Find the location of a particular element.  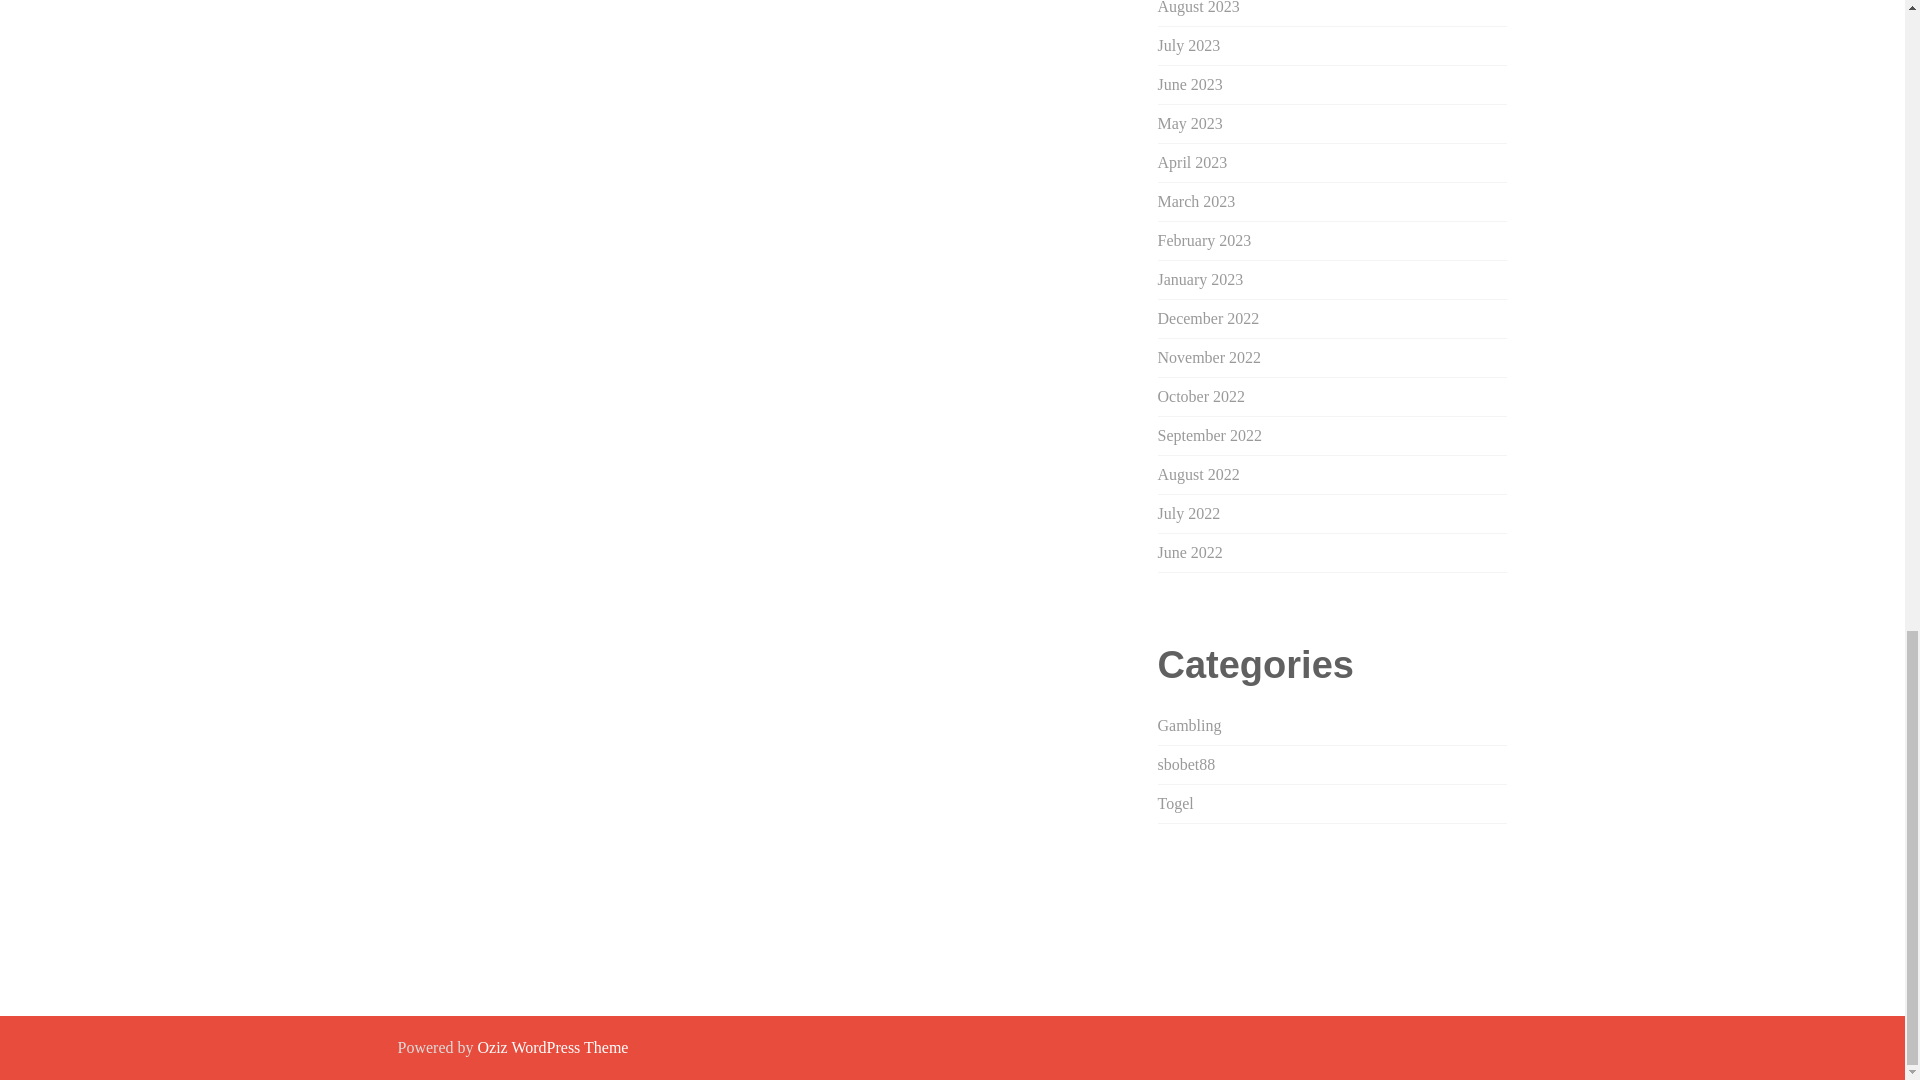

December 2022 is located at coordinates (1208, 318).